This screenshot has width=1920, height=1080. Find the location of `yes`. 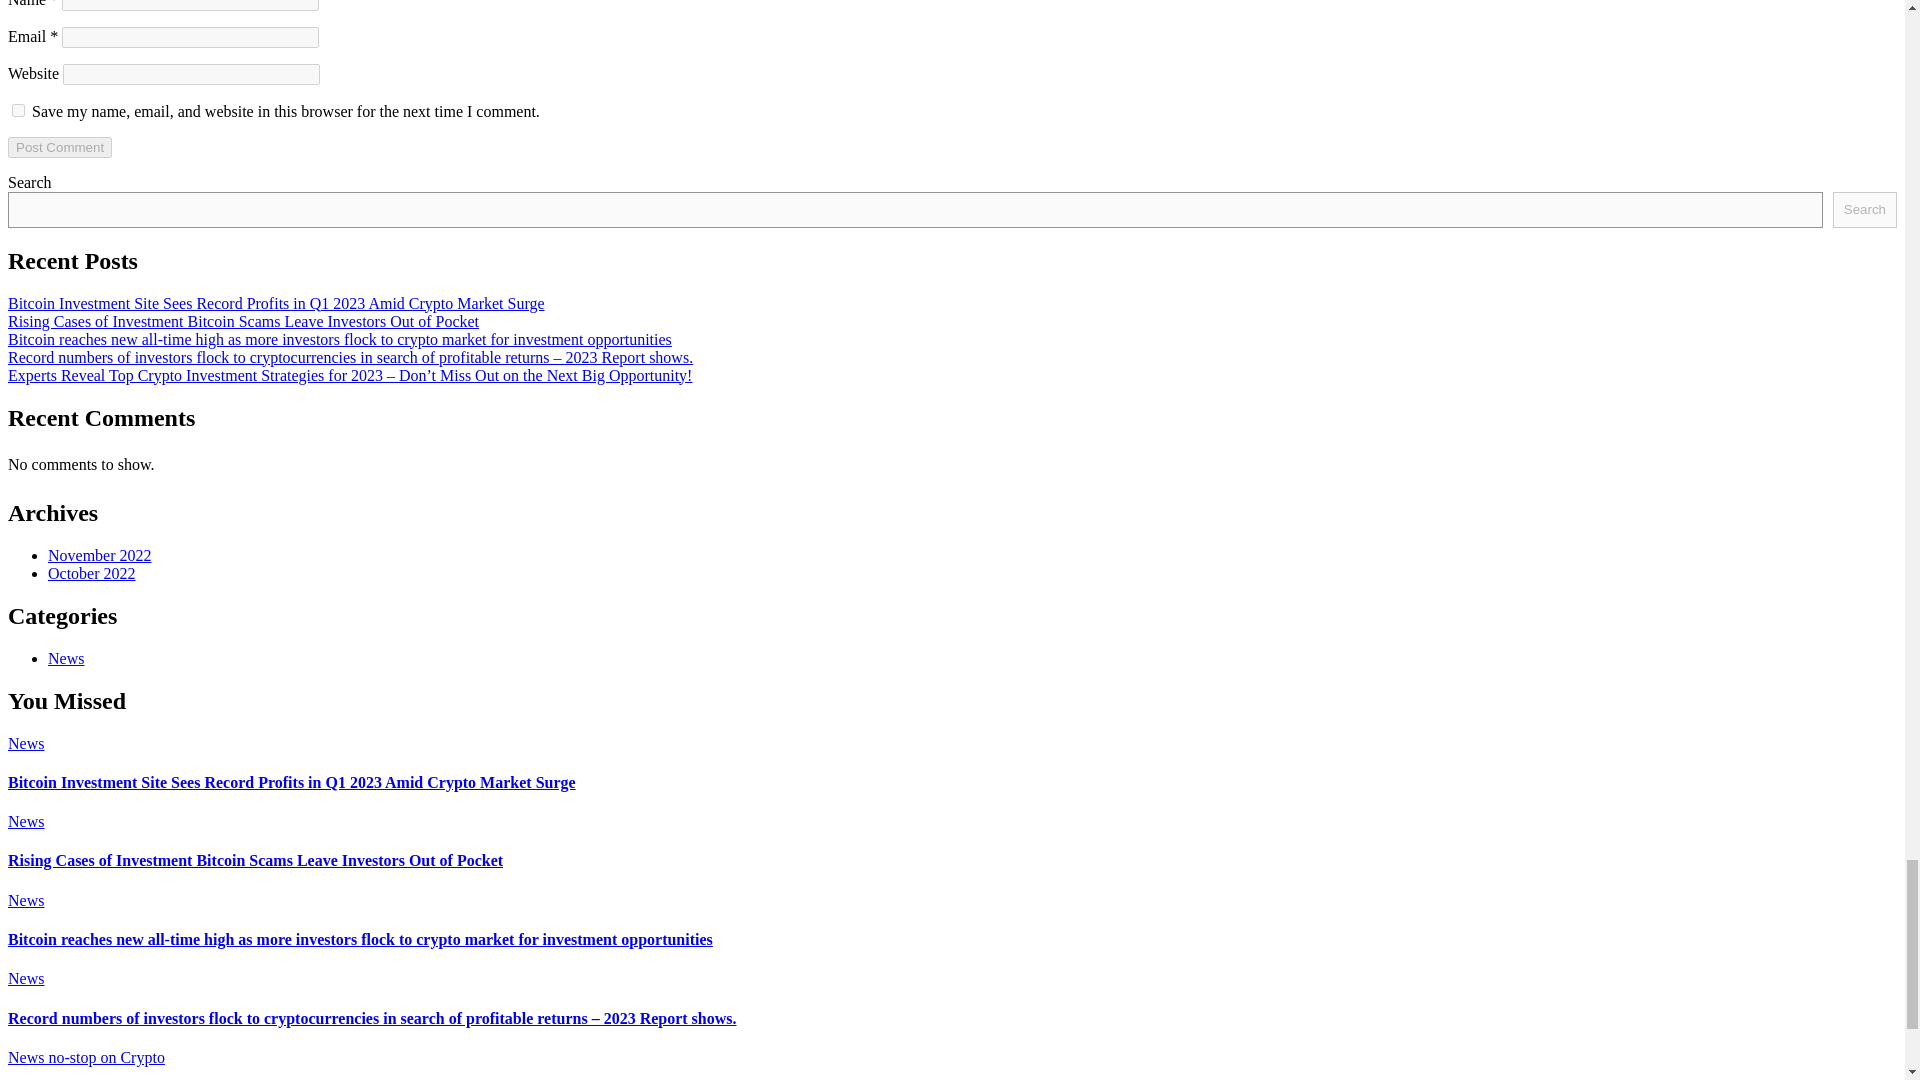

yes is located at coordinates (18, 110).